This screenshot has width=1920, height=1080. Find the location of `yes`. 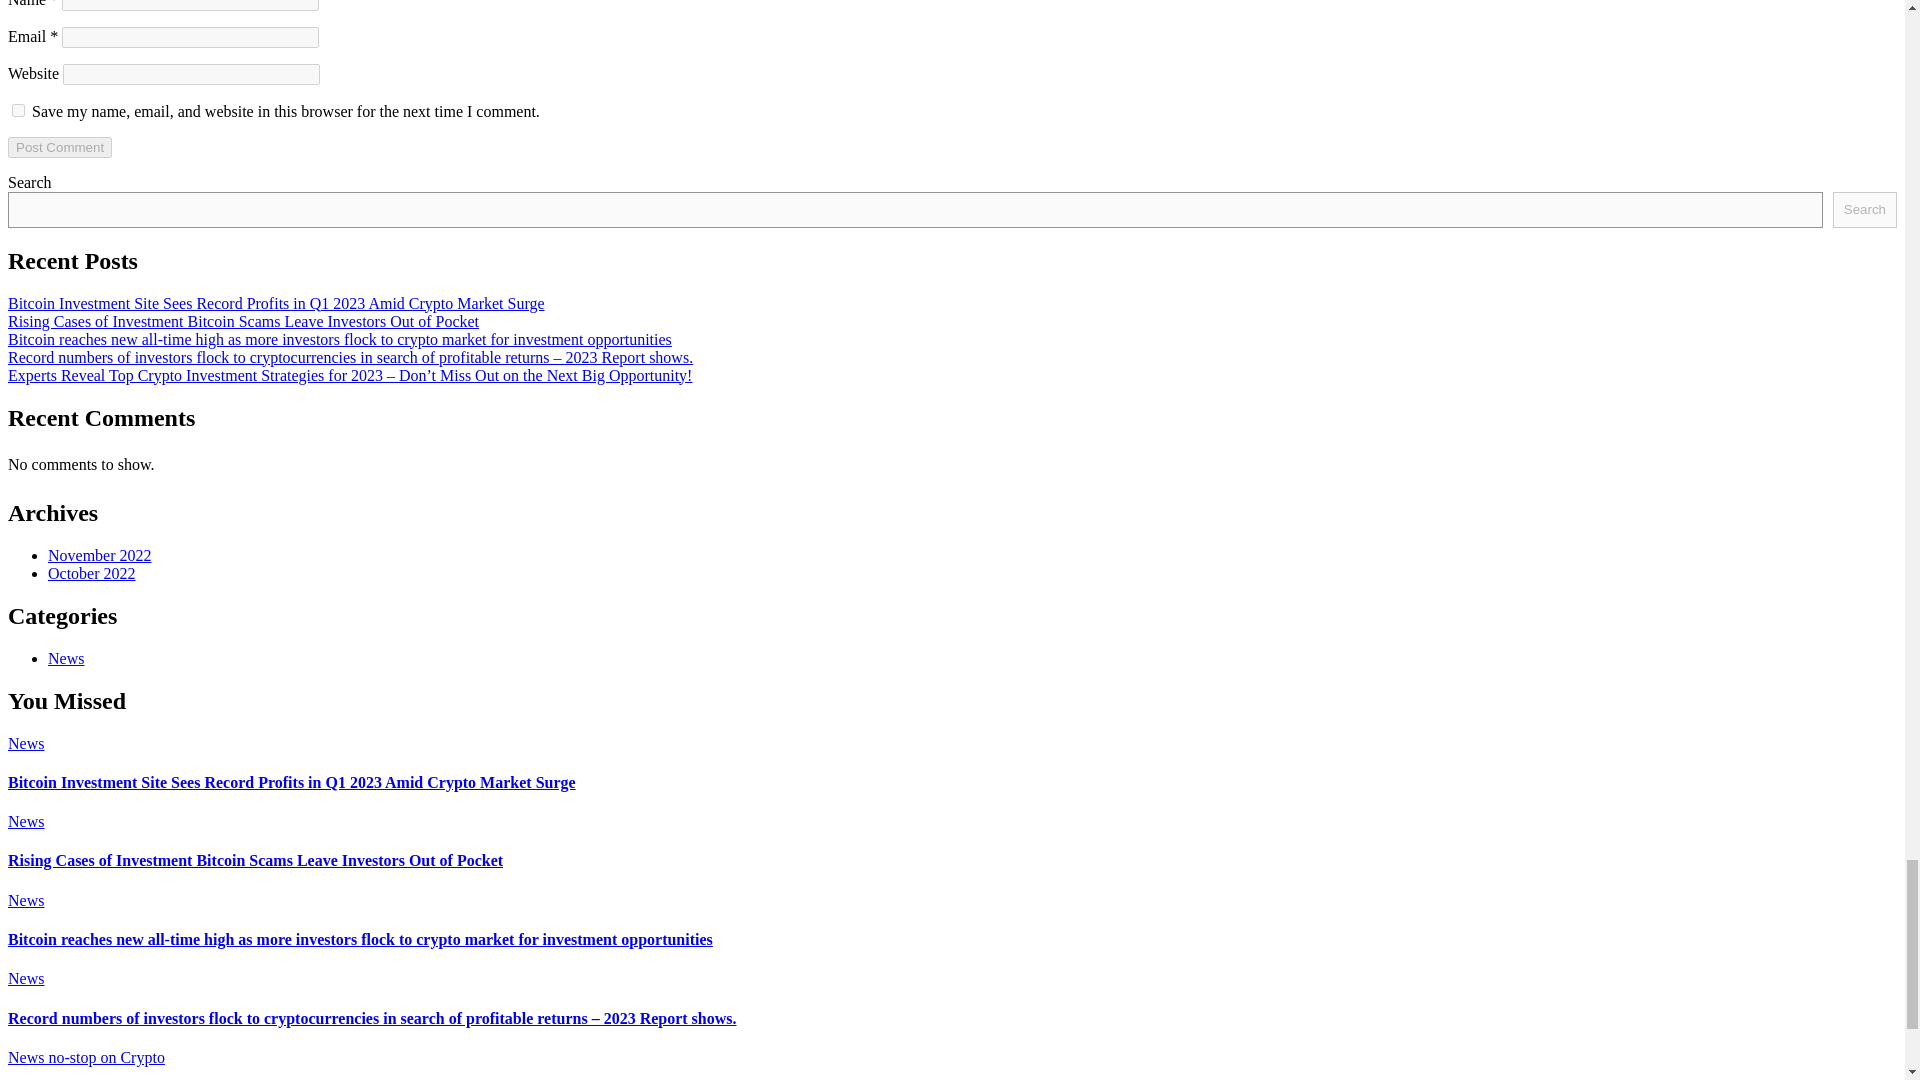

yes is located at coordinates (18, 110).